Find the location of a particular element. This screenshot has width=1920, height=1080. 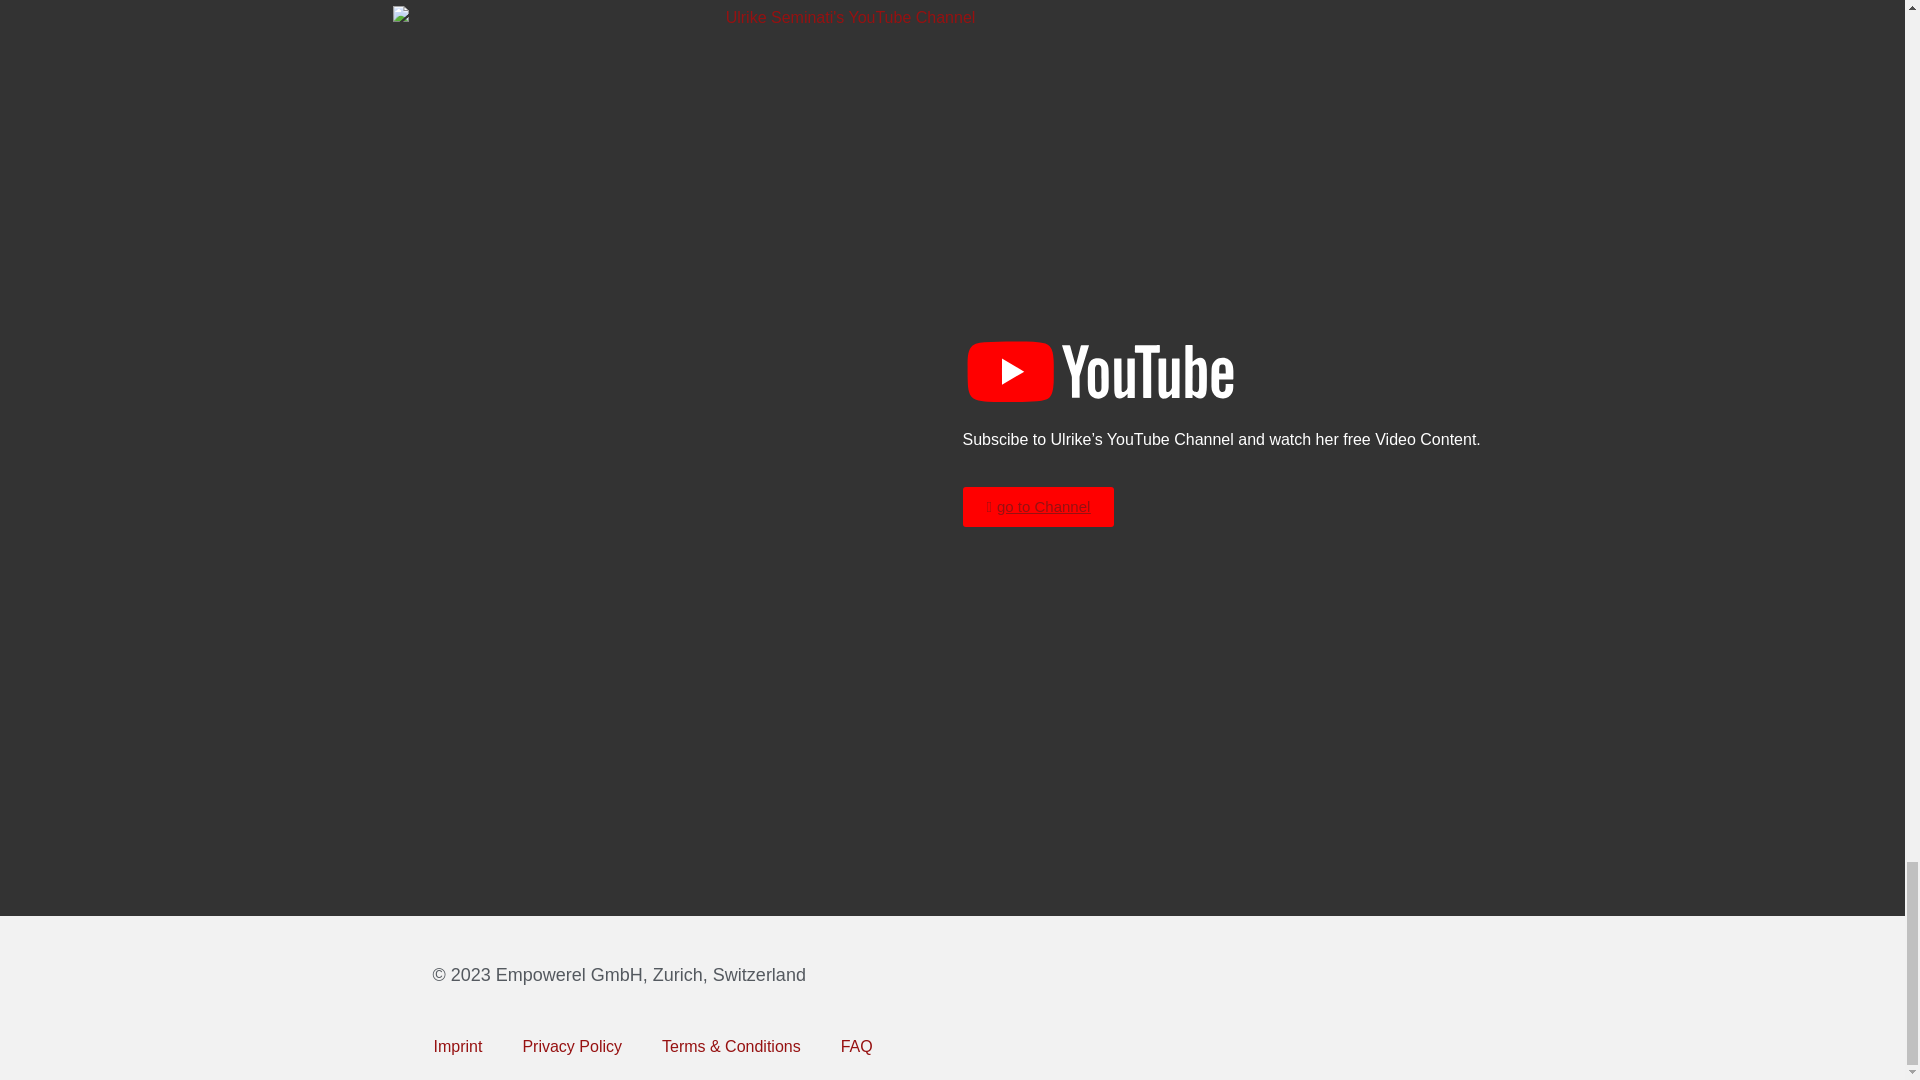

Imprint is located at coordinates (458, 1046).